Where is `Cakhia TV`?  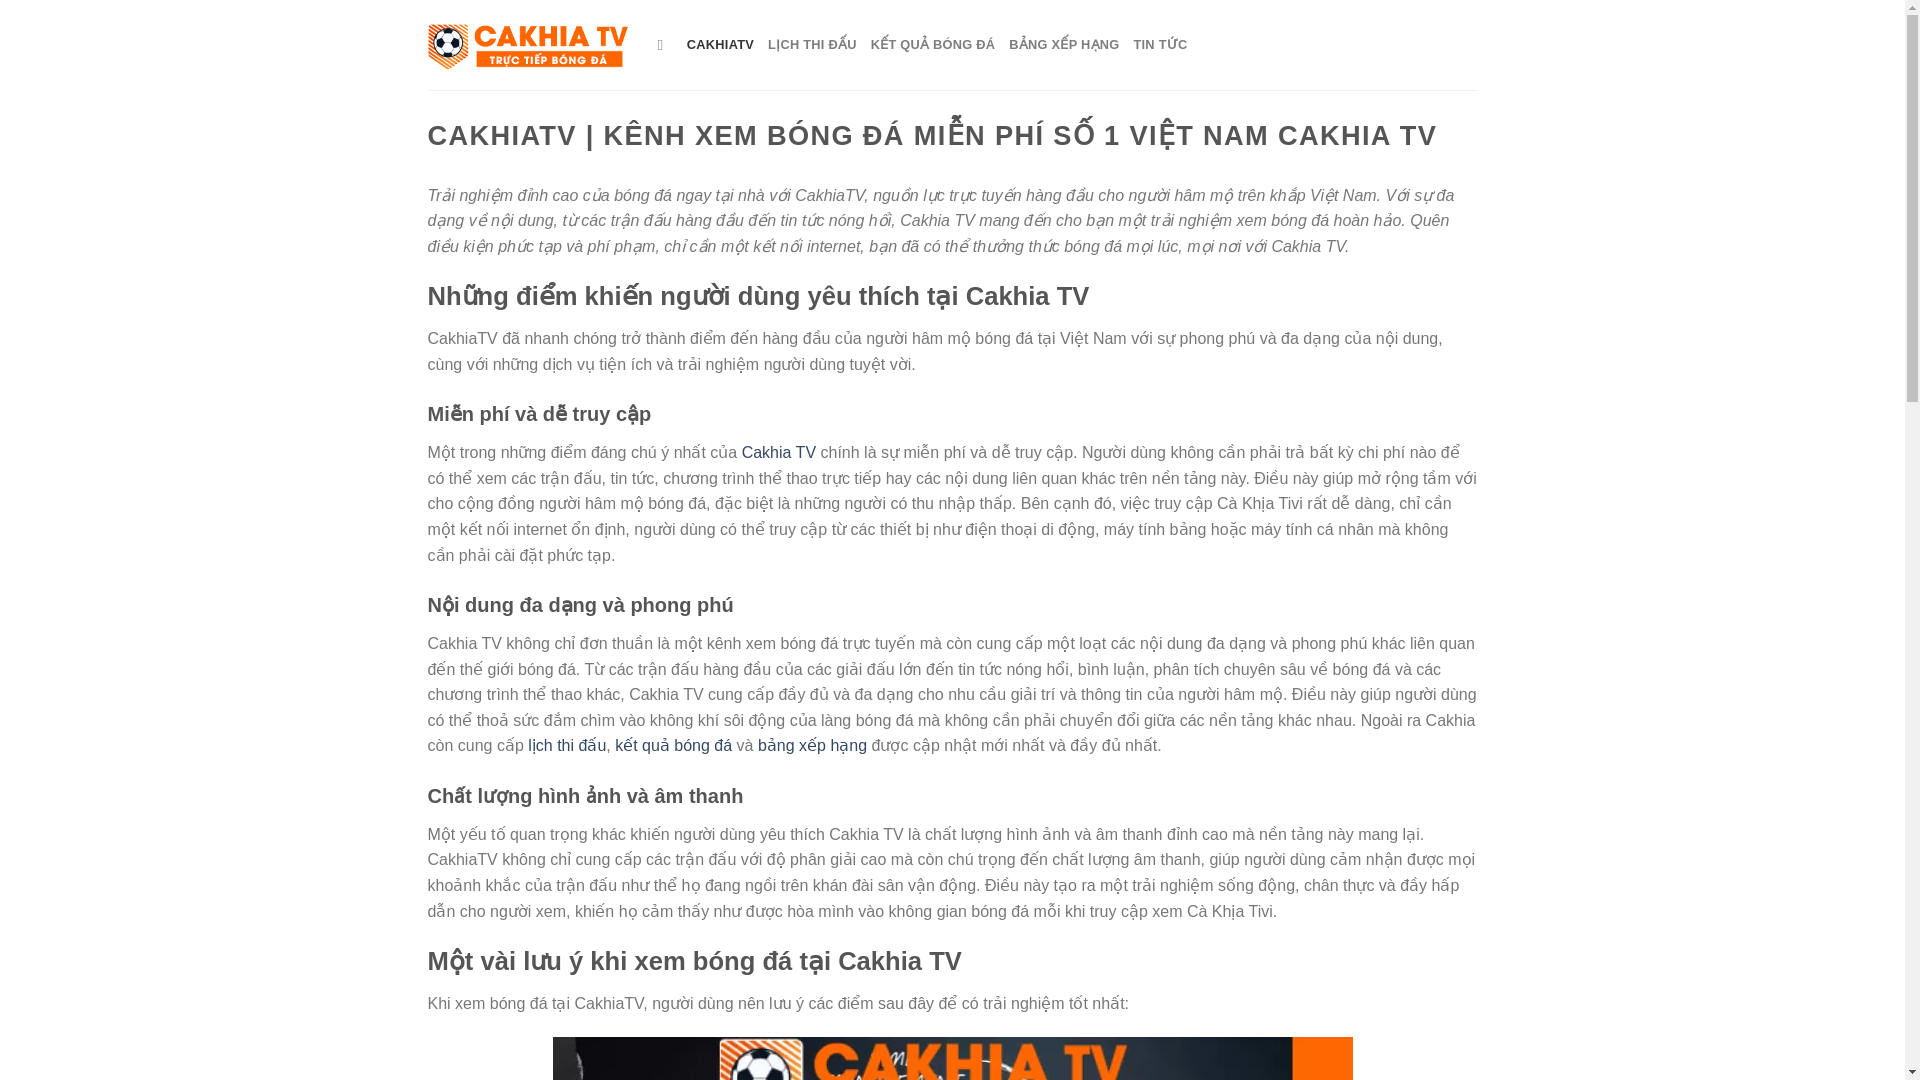
Cakhia TV is located at coordinates (778, 452).